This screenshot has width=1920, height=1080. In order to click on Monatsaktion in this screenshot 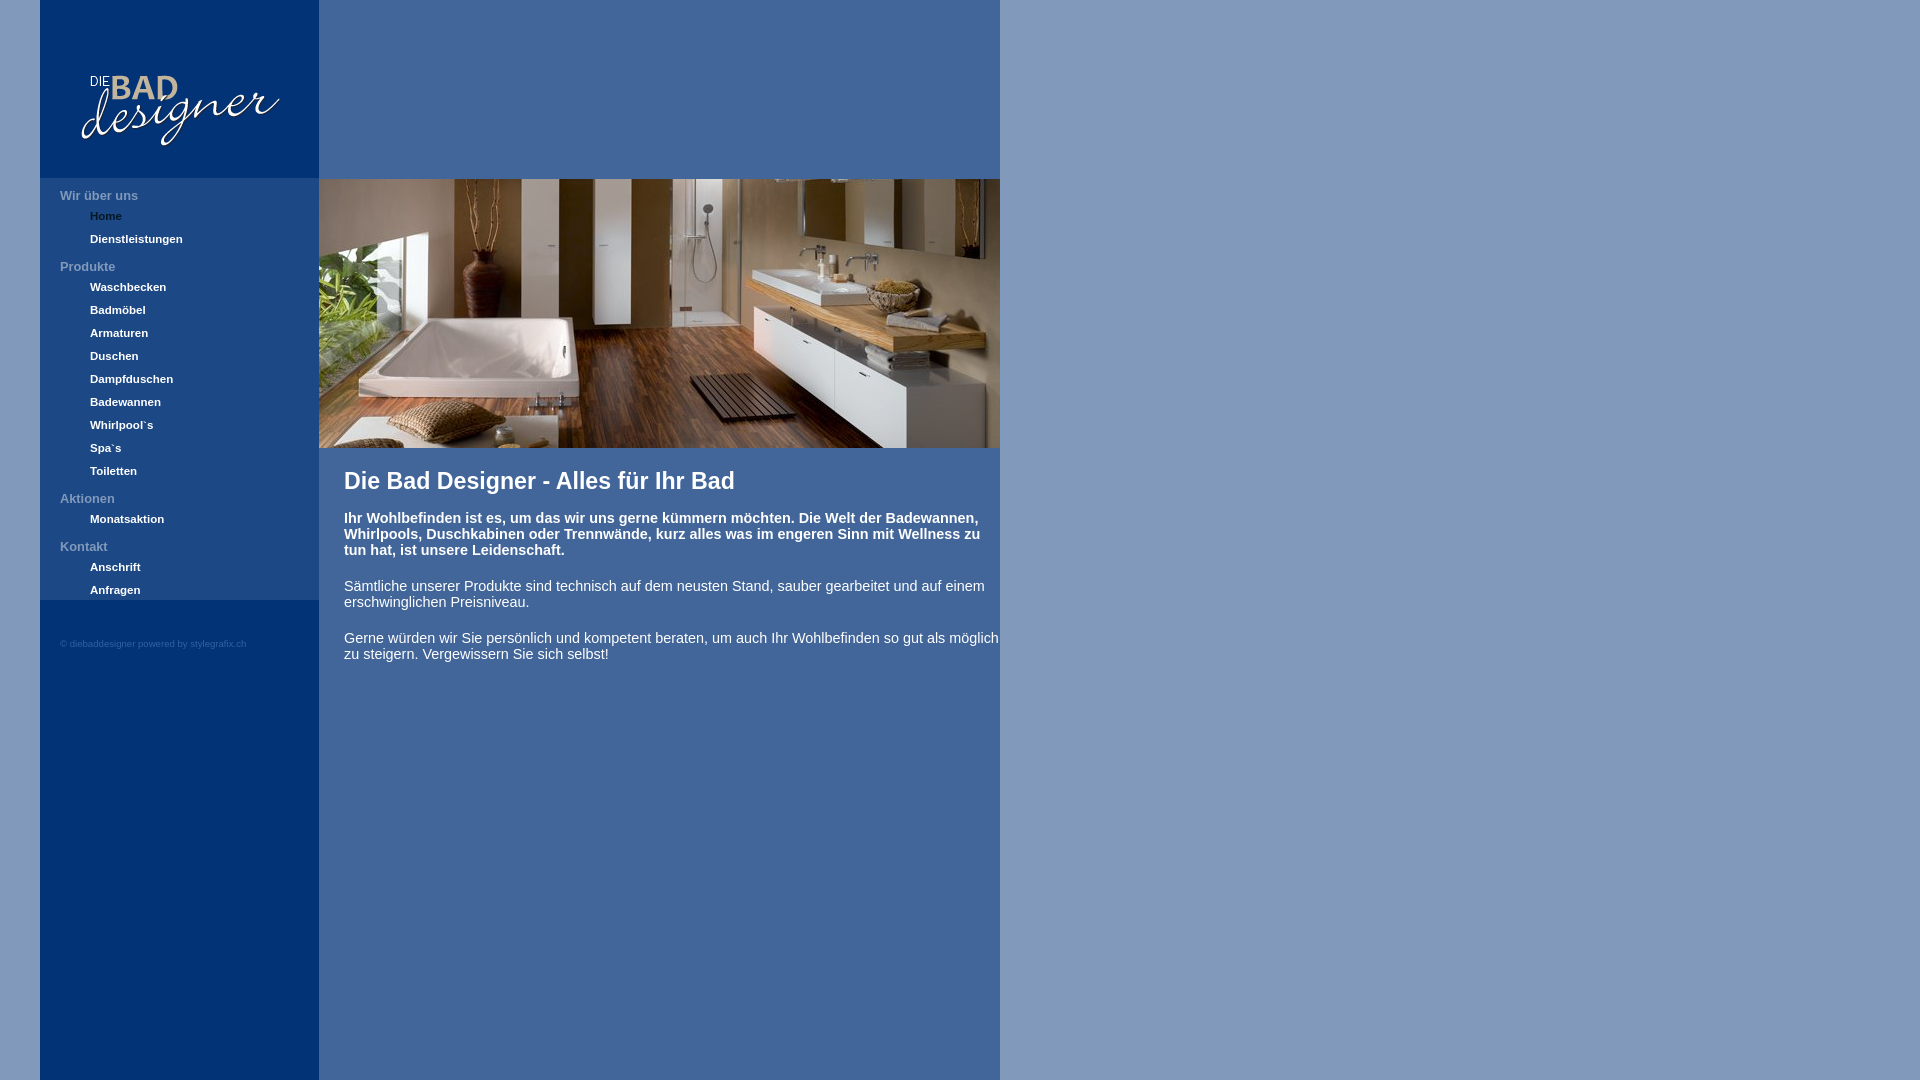, I will do `click(127, 519)`.